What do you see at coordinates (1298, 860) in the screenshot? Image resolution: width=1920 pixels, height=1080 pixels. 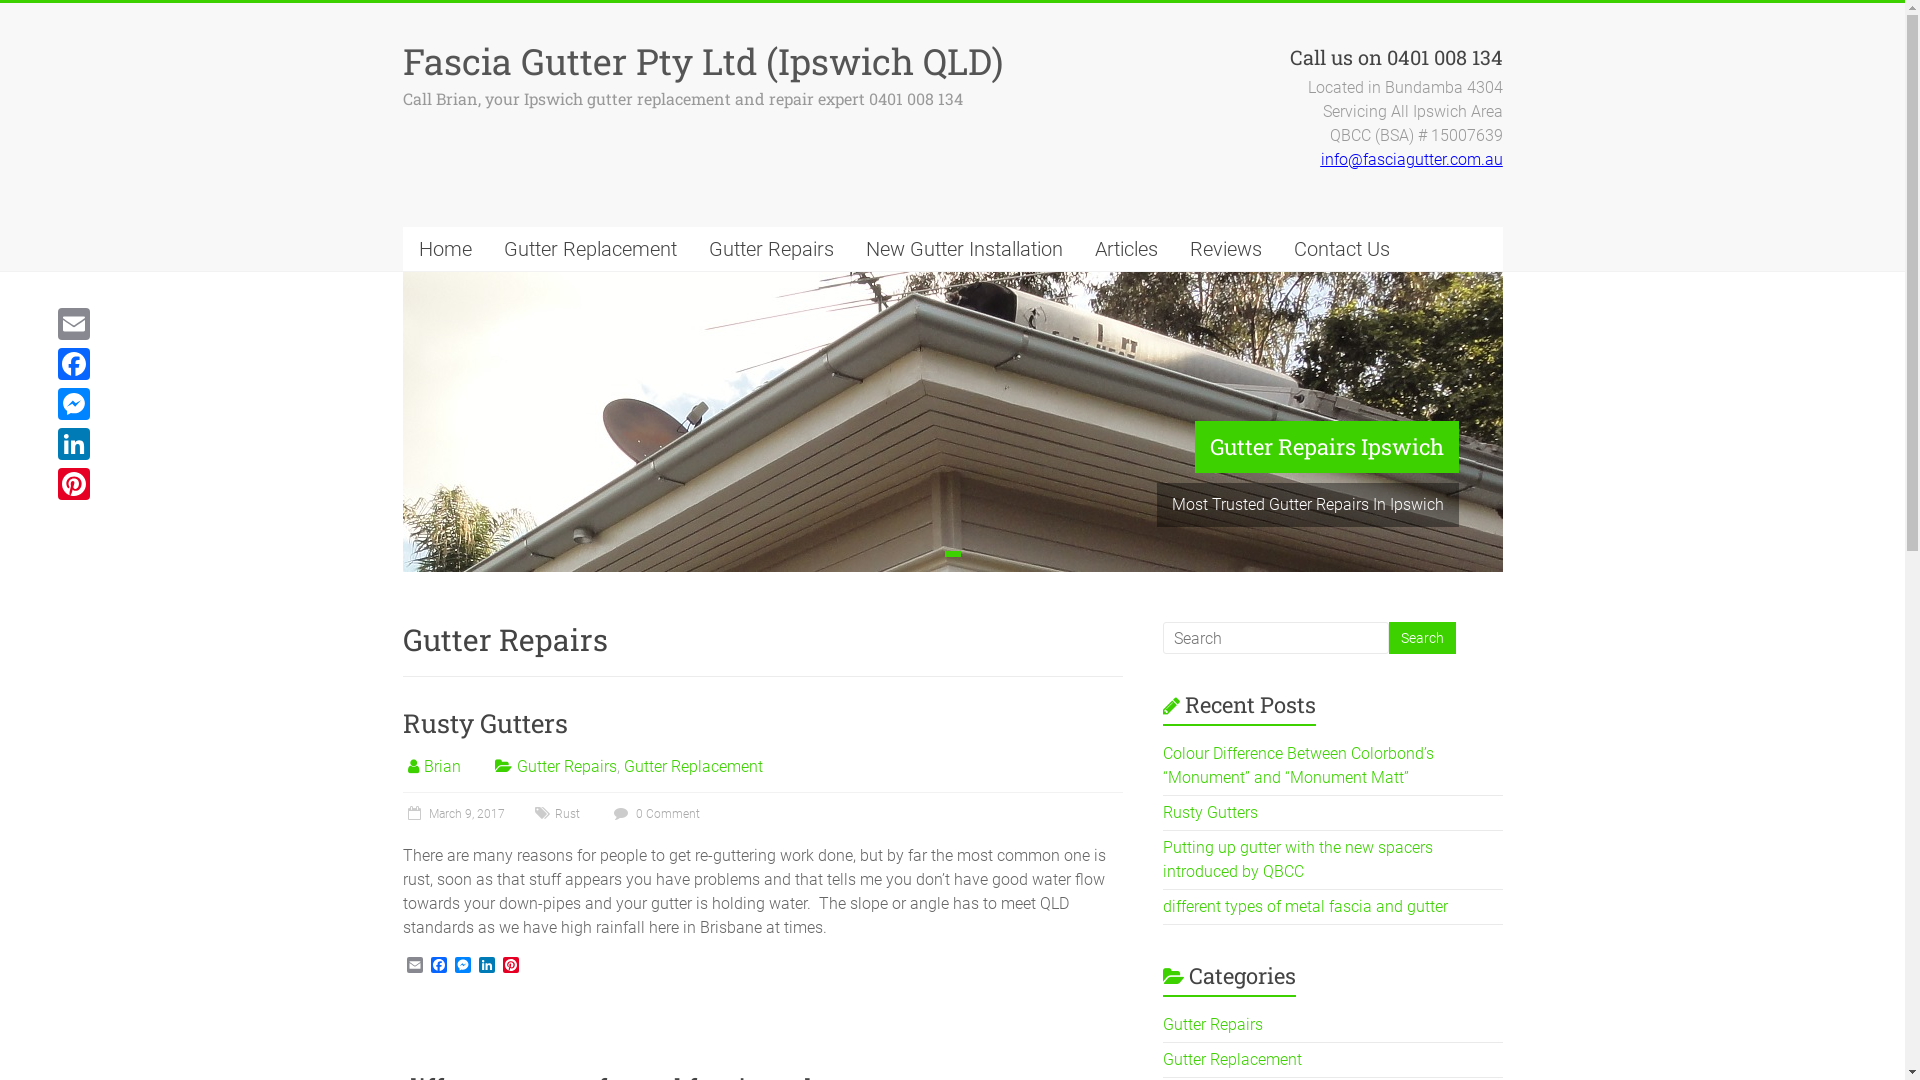 I see `Putting up gutter with the new spacers introduced by QBCC` at bounding box center [1298, 860].